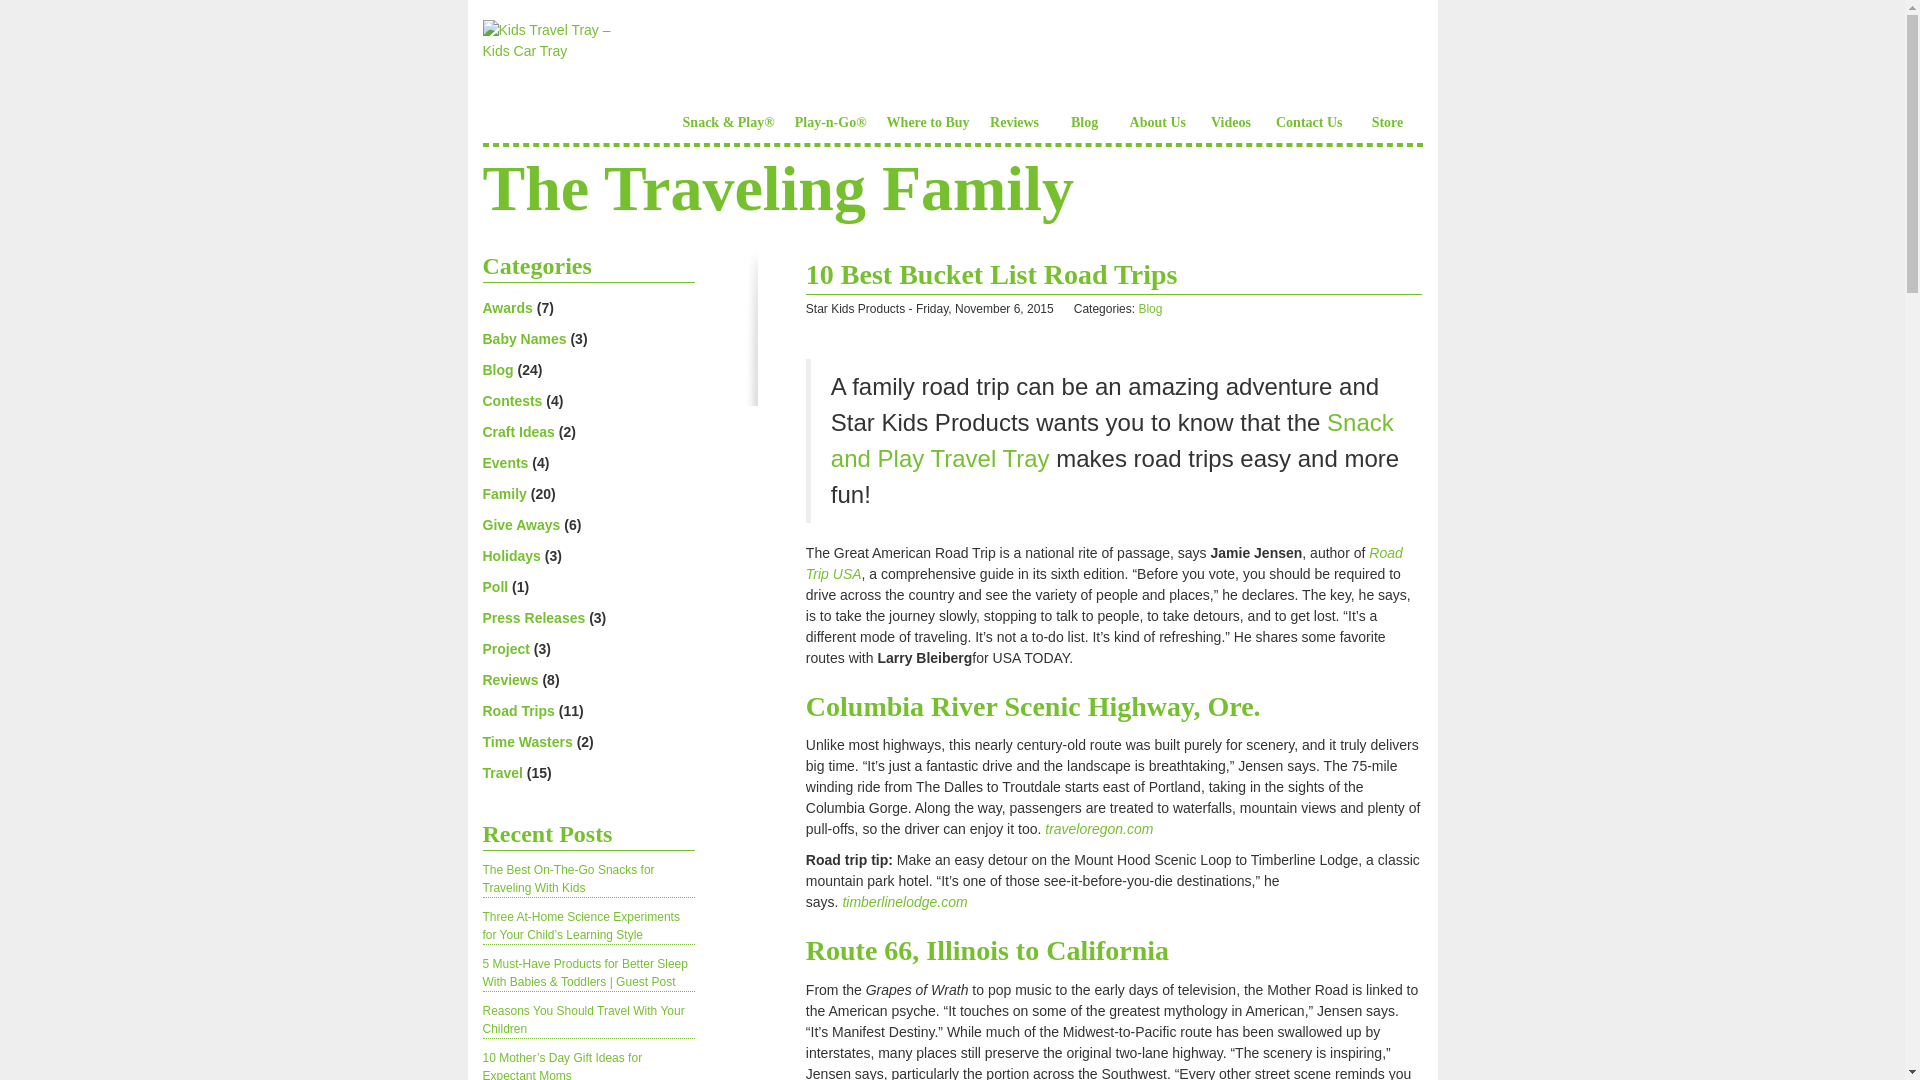 The image size is (1920, 1080). Describe the element at coordinates (504, 494) in the screenshot. I see `Family` at that location.